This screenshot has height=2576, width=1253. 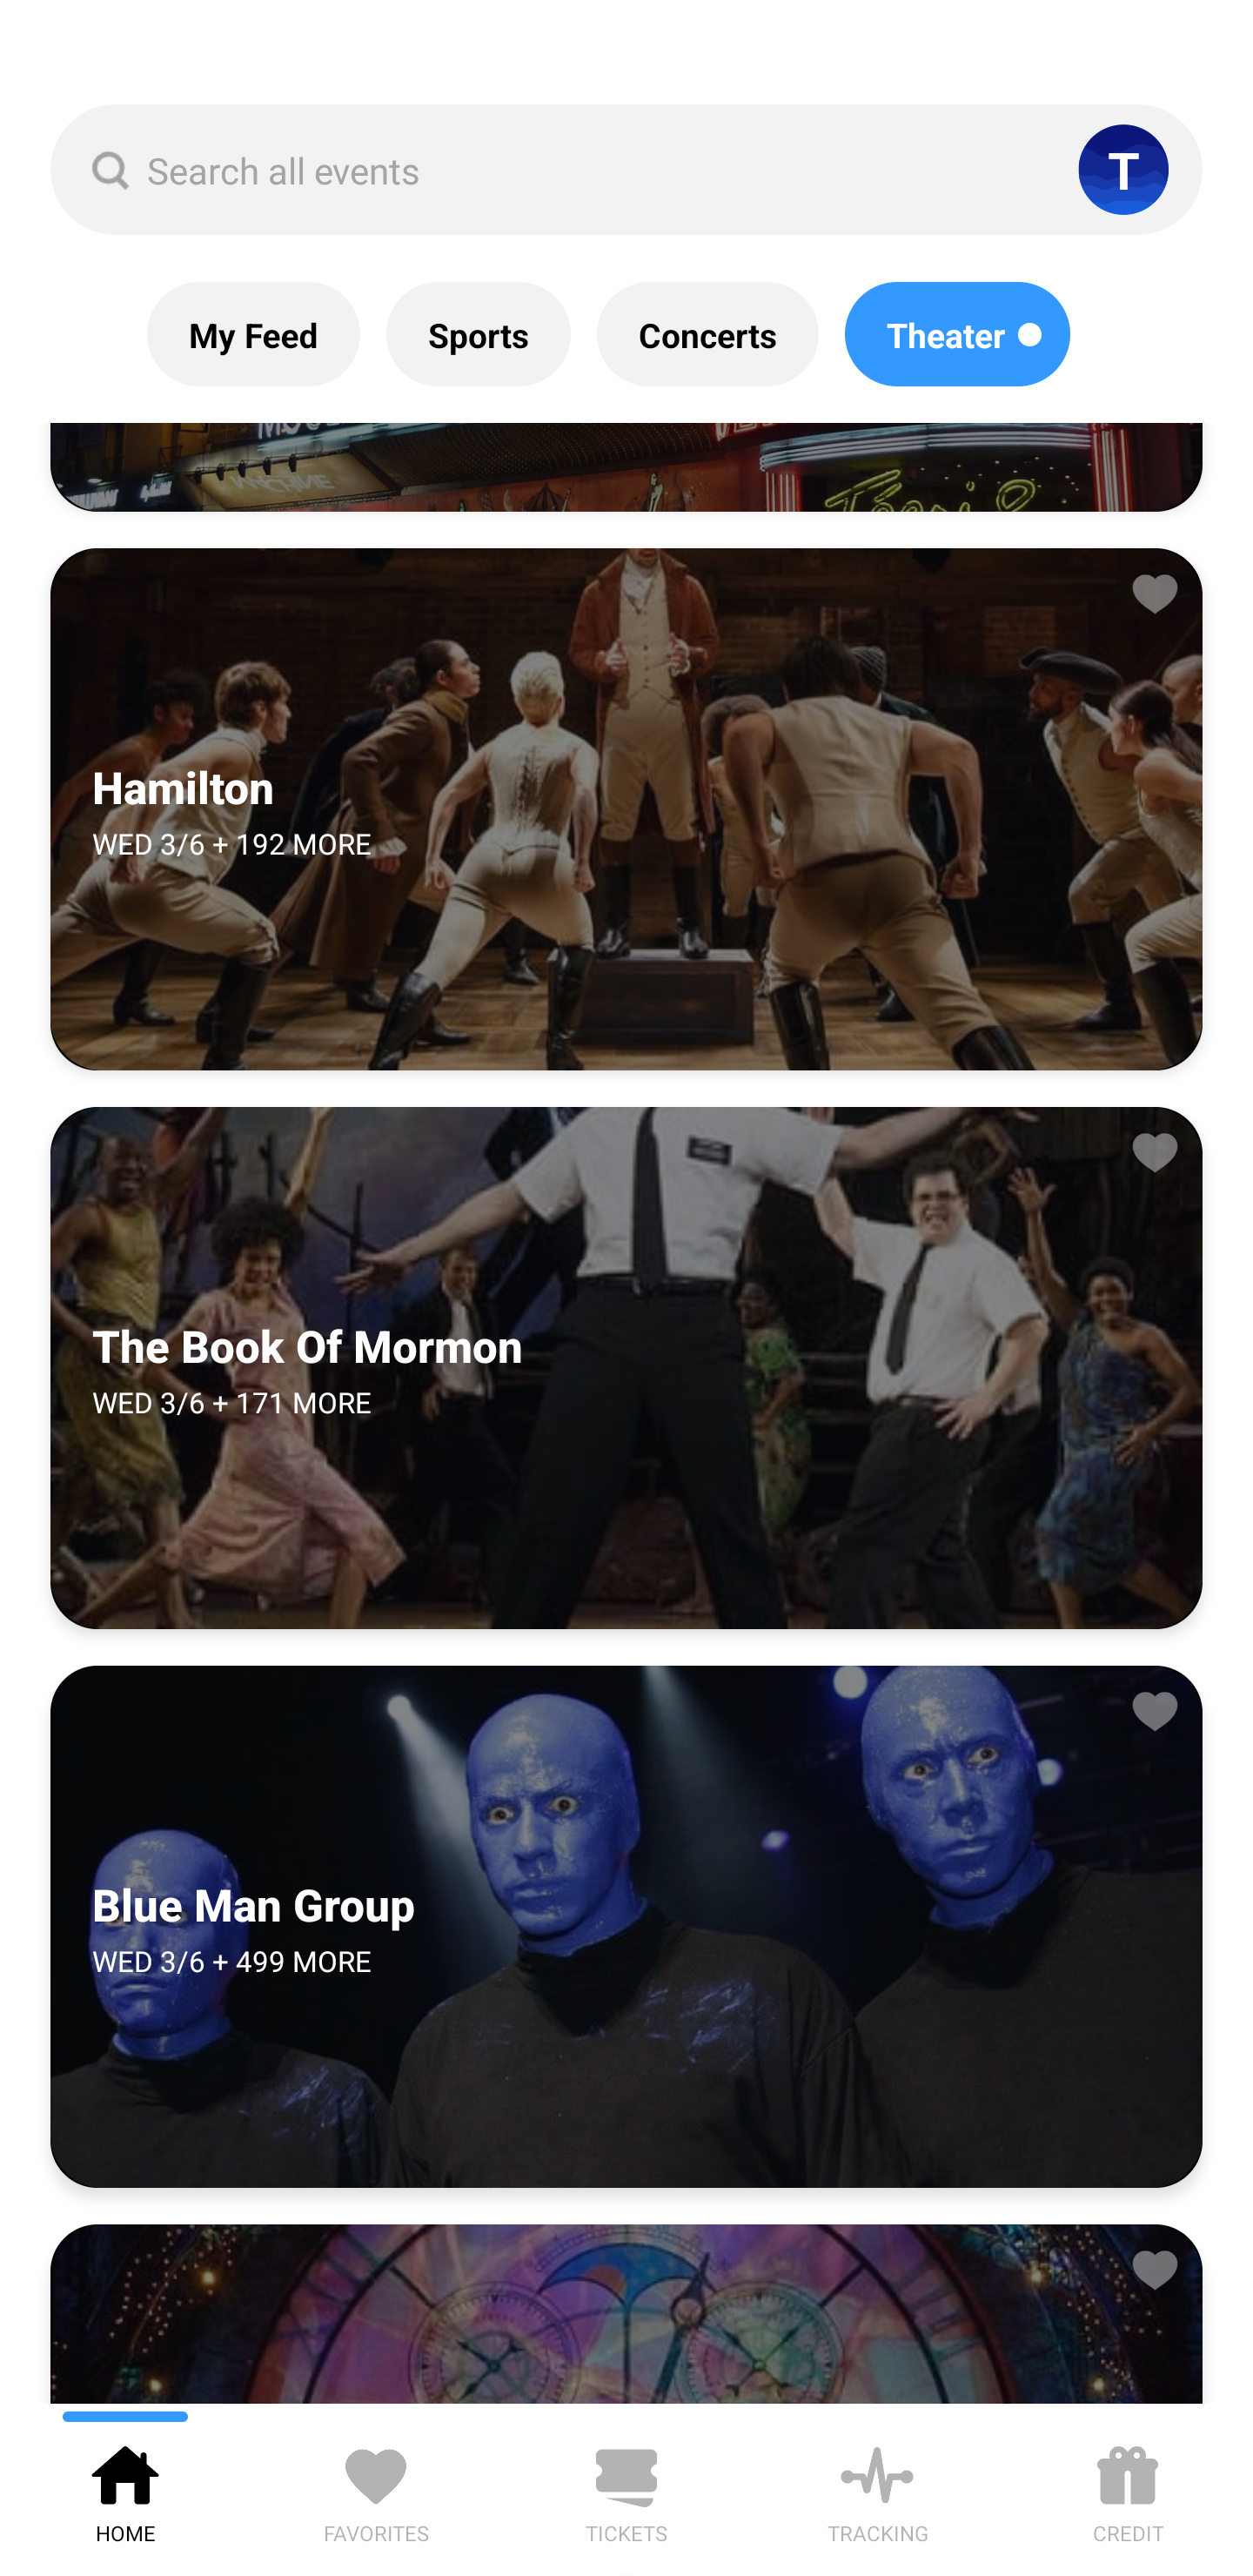 I want to click on HOME, so click(x=125, y=2489).